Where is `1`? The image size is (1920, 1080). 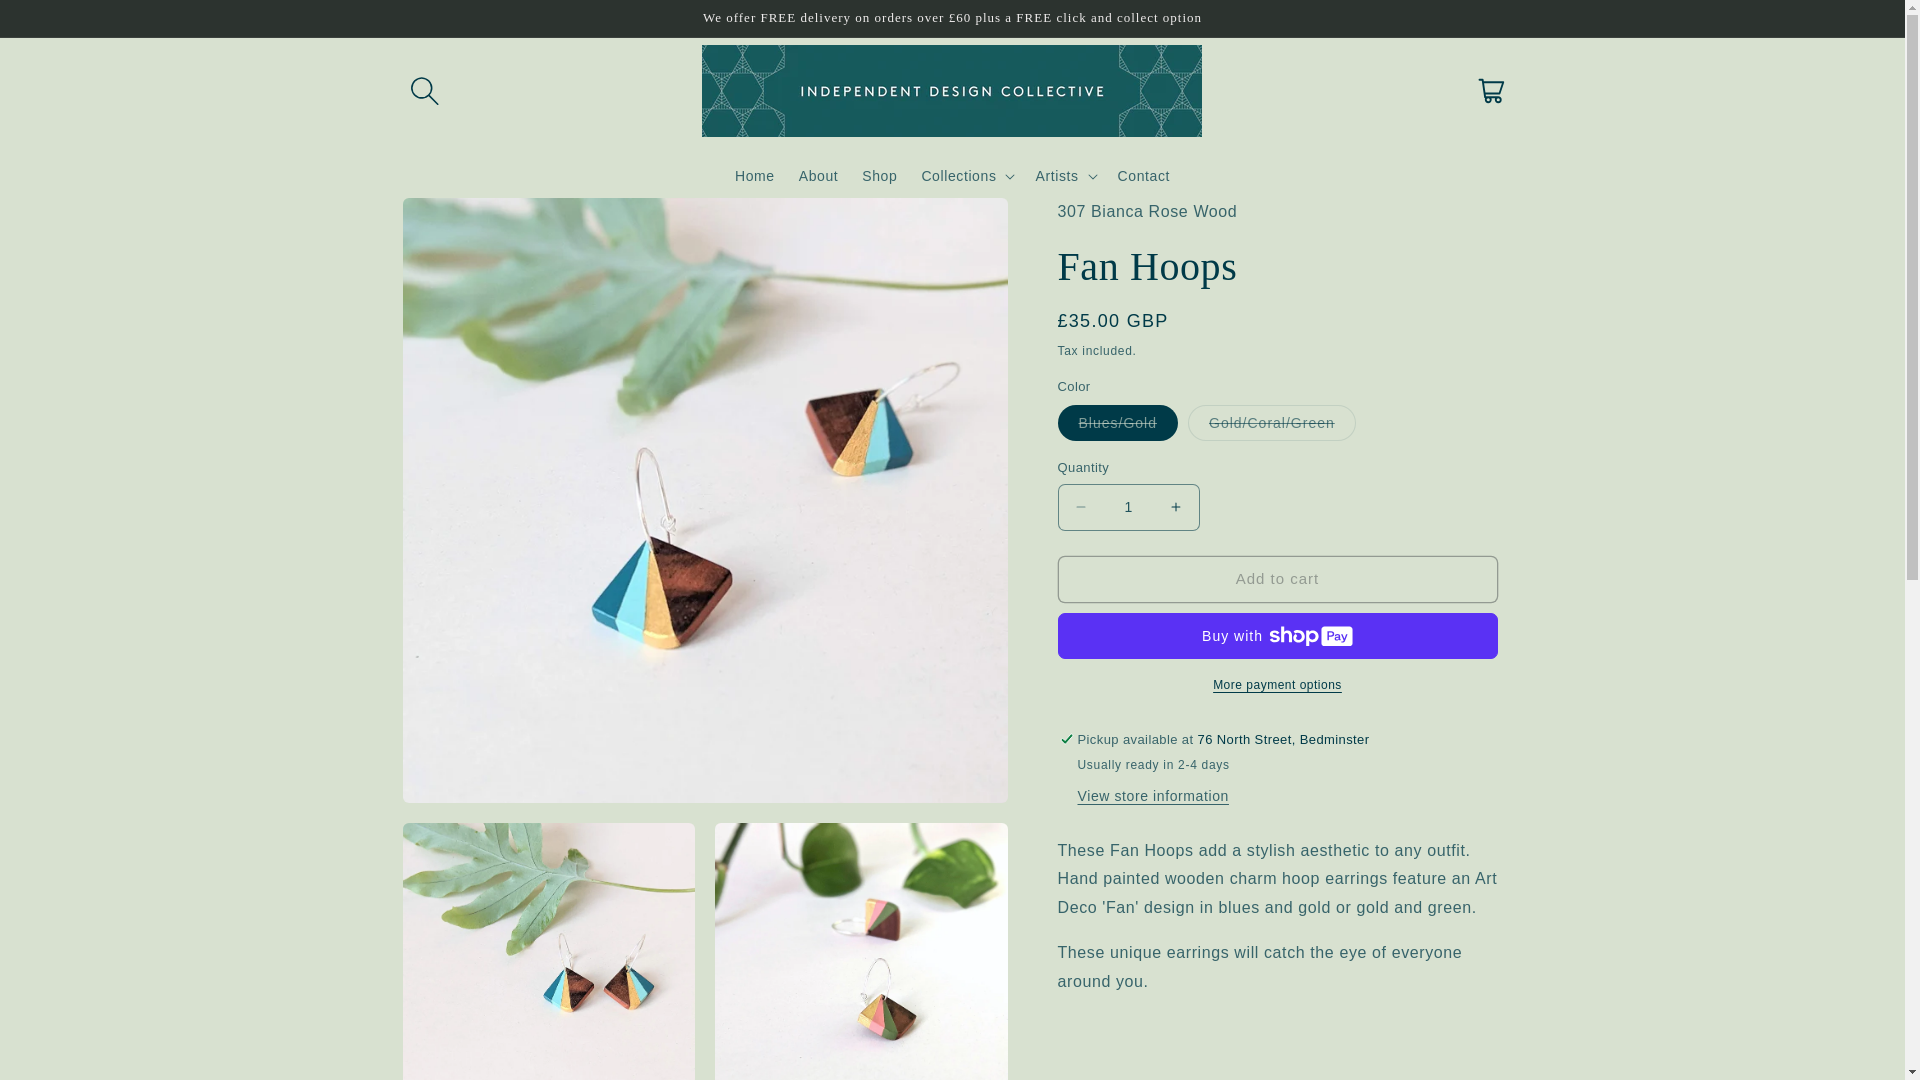 1 is located at coordinates (1128, 507).